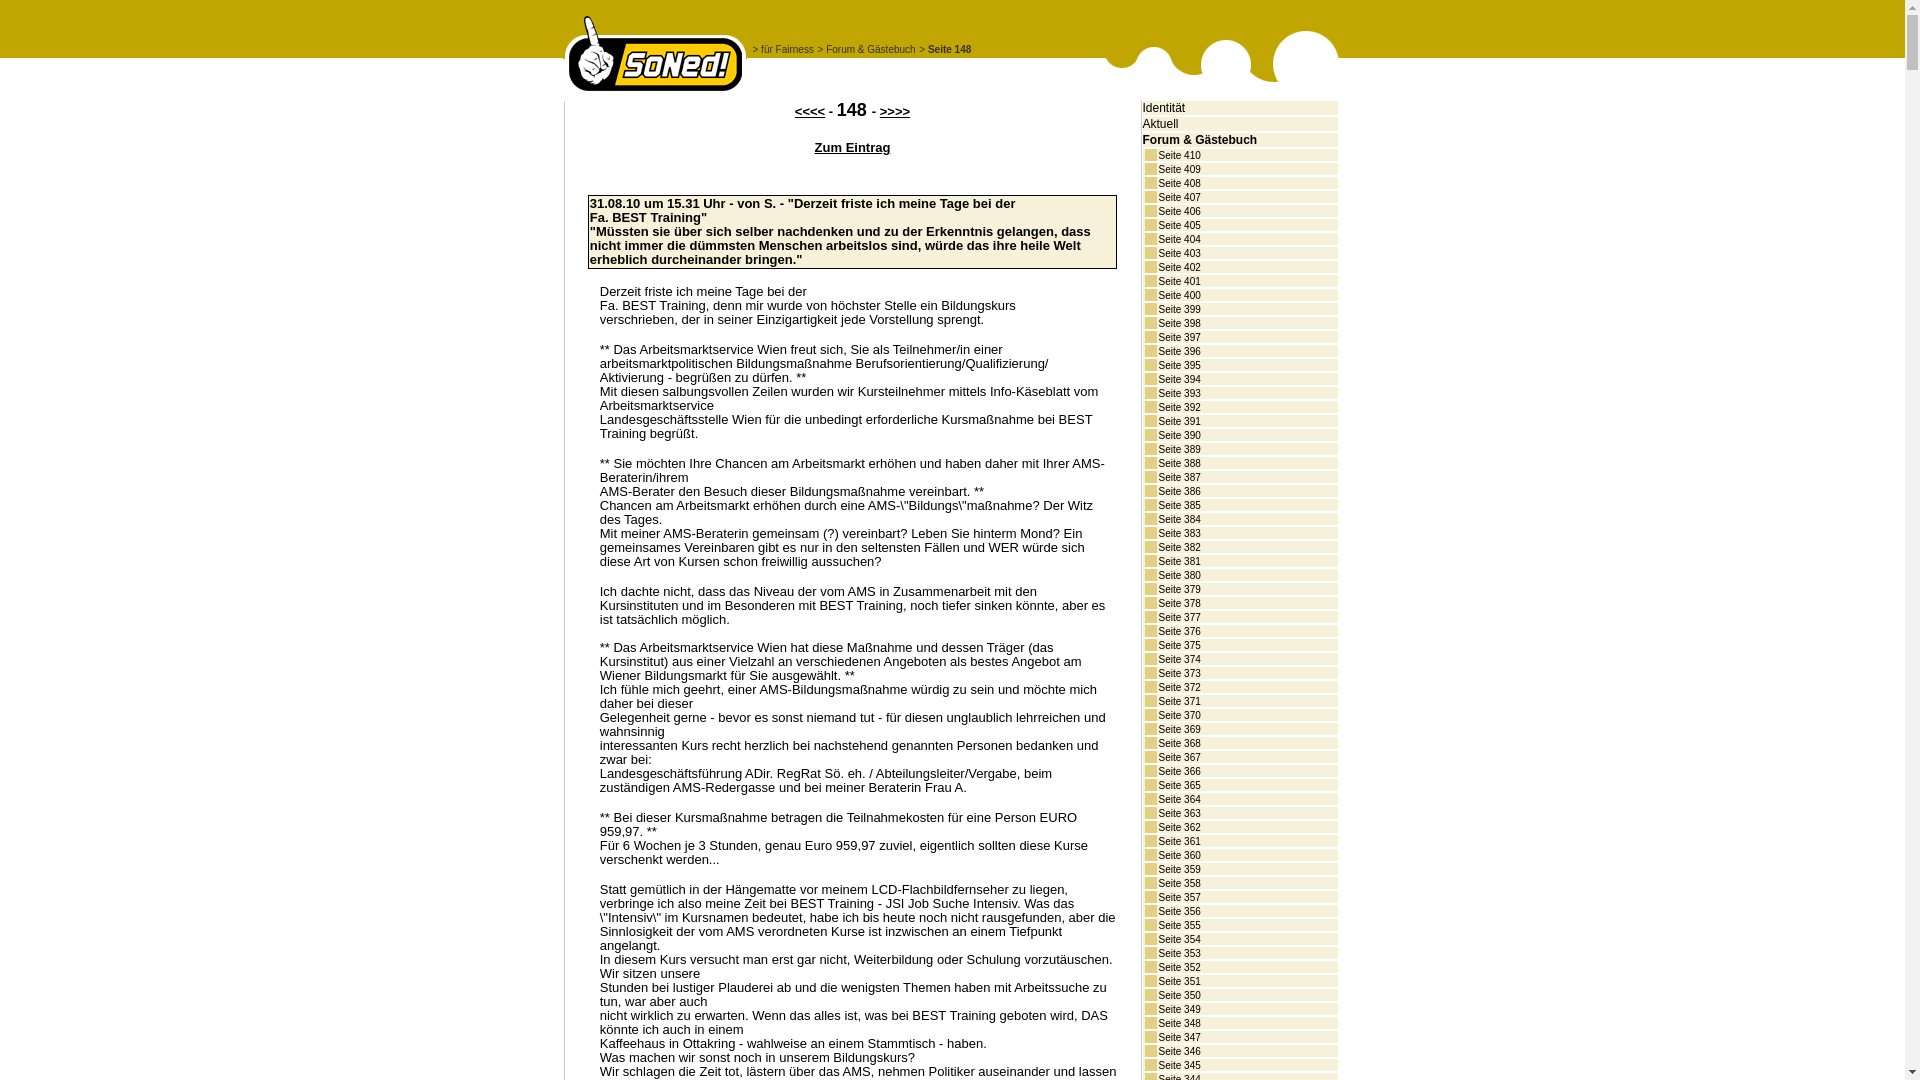 The image size is (1920, 1080). What do you see at coordinates (945, 50) in the screenshot?
I see `> Seite 148` at bounding box center [945, 50].